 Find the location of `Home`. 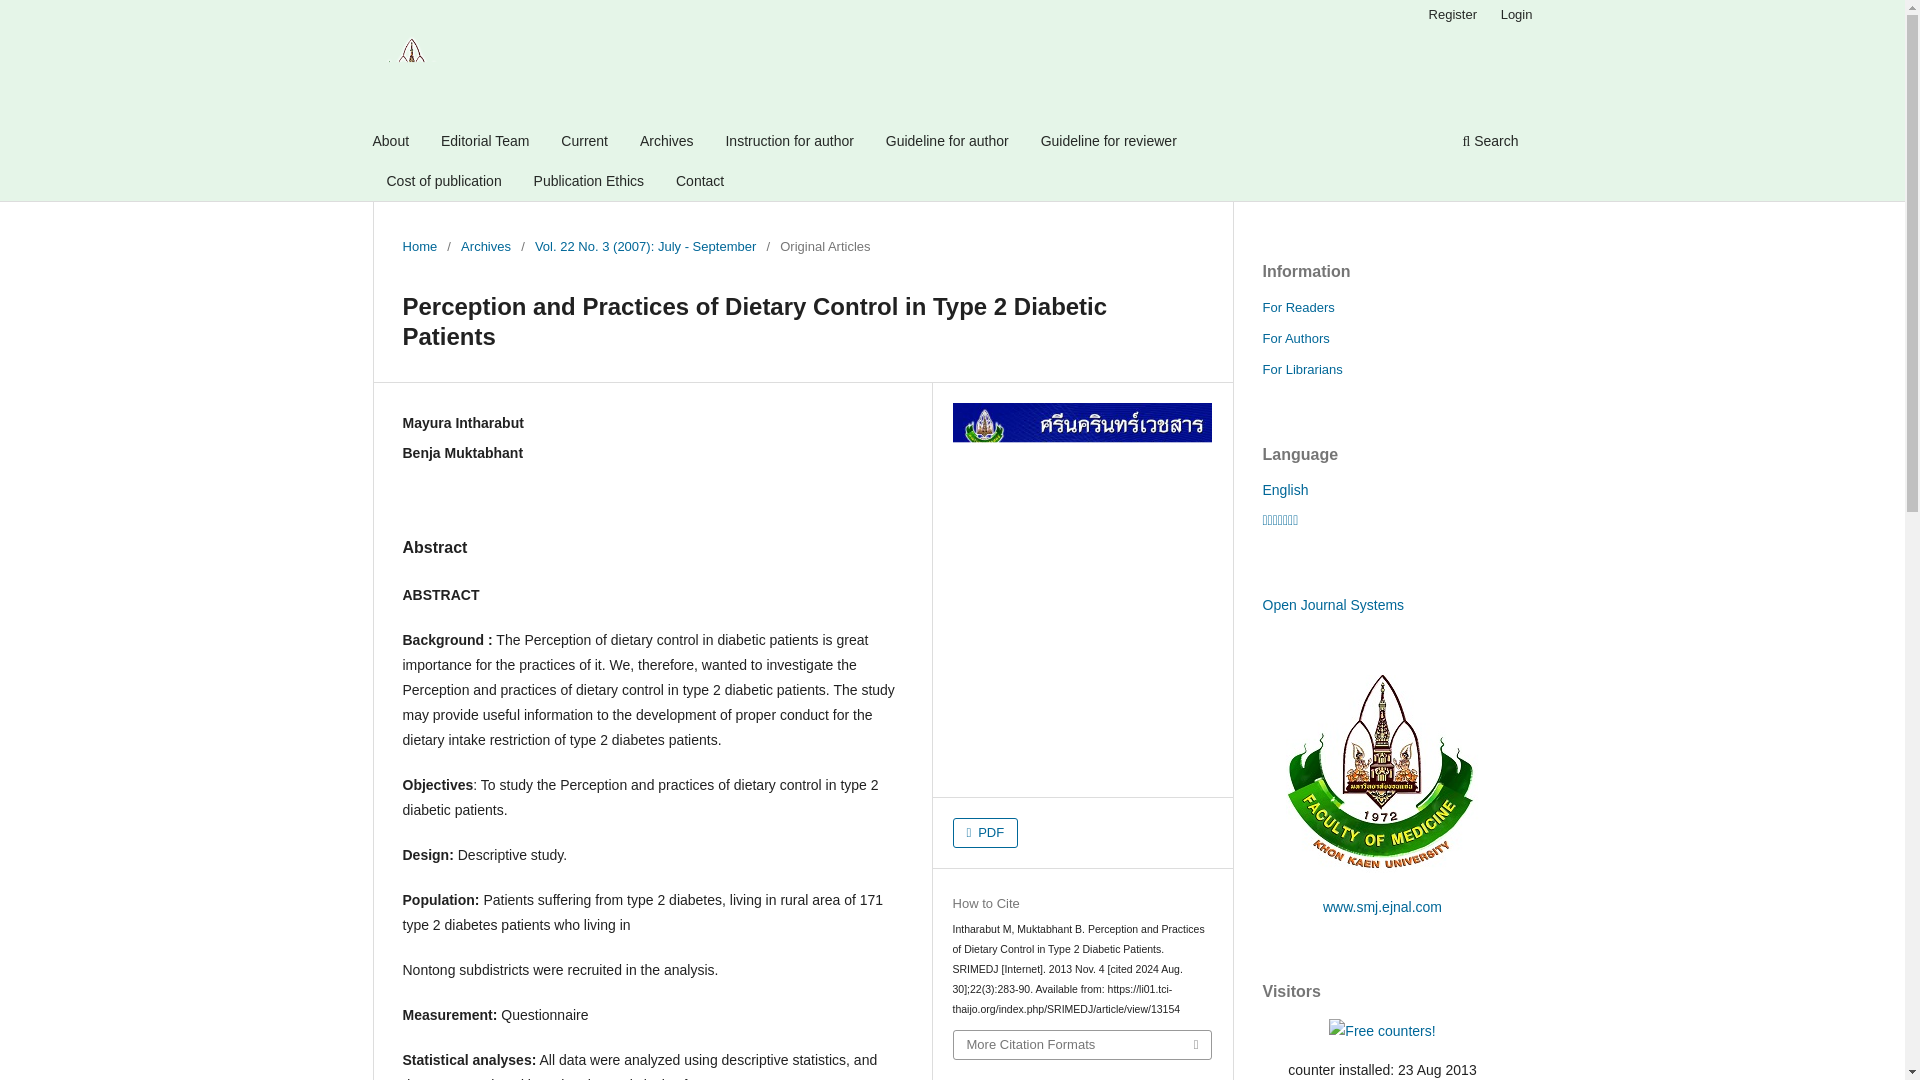

Home is located at coordinates (419, 246).